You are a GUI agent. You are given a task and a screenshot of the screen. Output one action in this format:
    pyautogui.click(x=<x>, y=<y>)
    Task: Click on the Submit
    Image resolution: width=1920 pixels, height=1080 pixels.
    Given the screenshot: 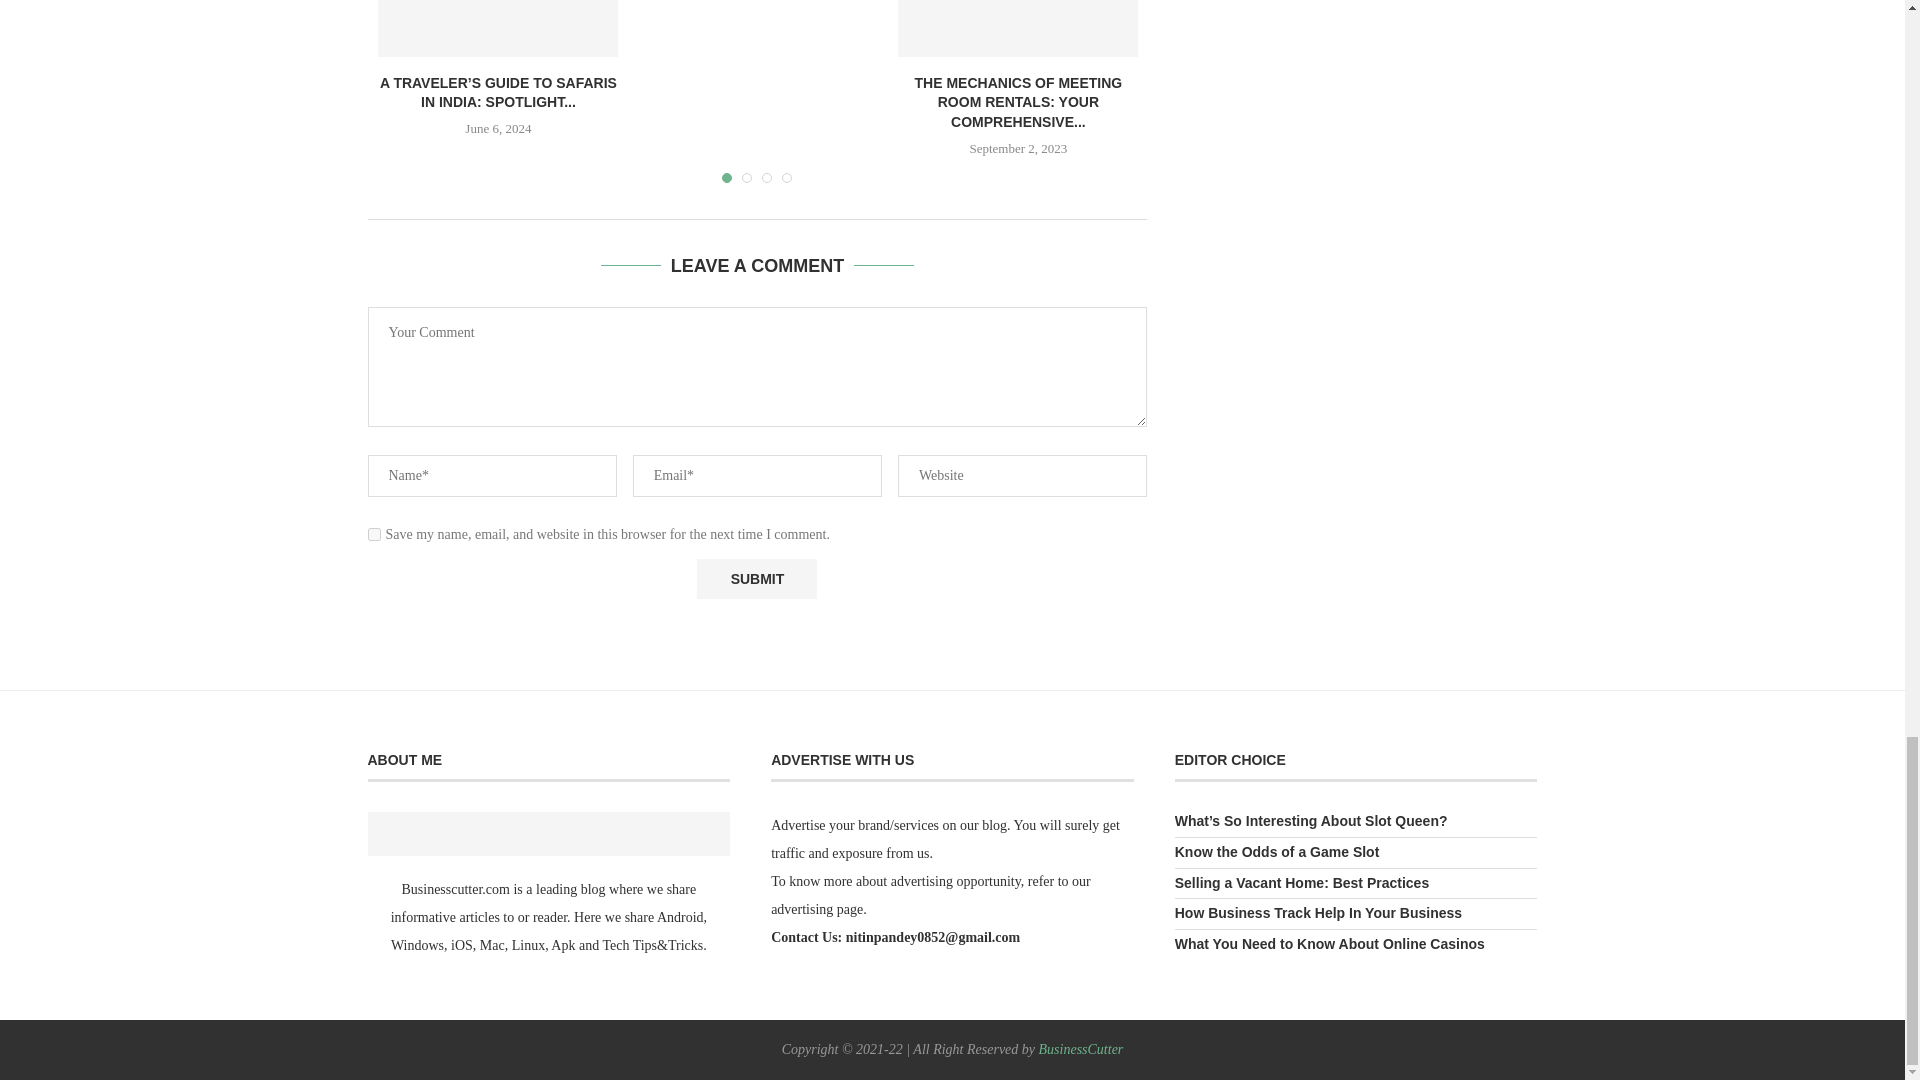 What is the action you would take?
    pyautogui.click(x=756, y=579)
    